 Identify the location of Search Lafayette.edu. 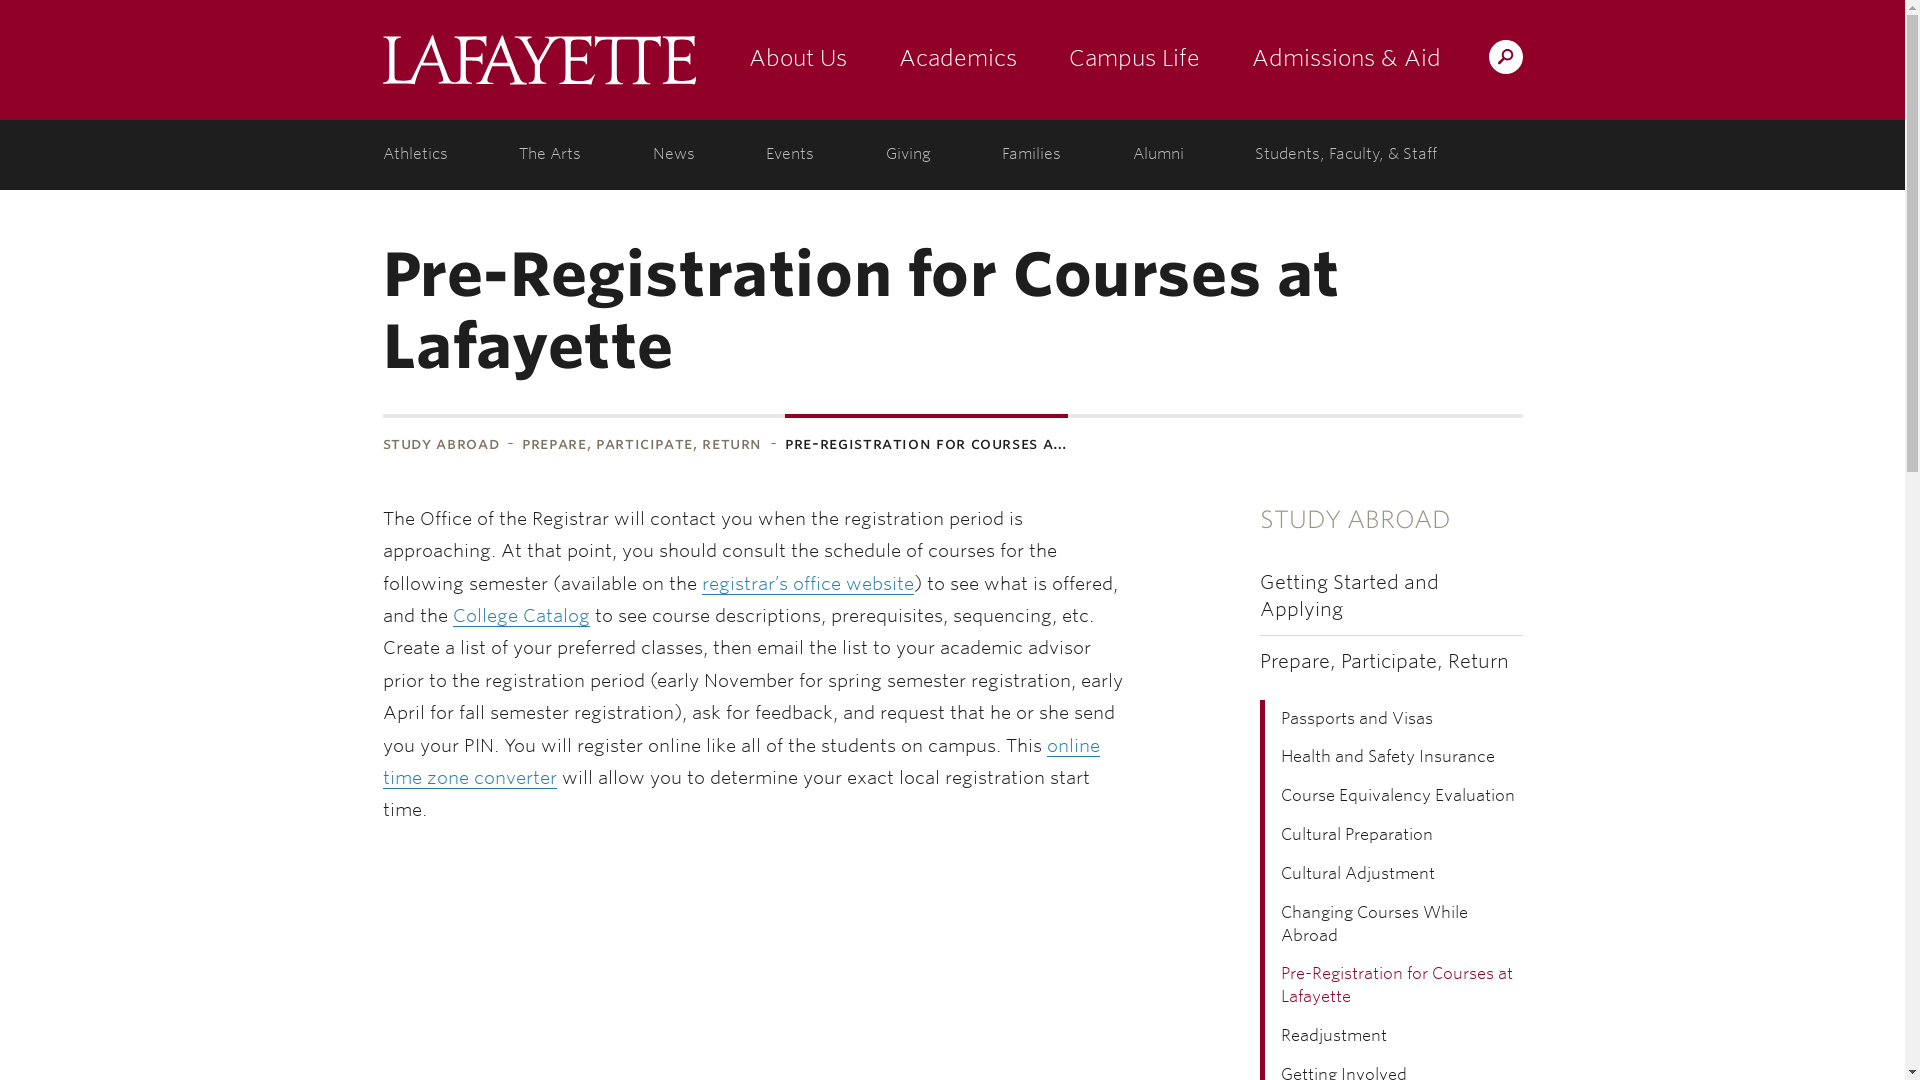
(1505, 56).